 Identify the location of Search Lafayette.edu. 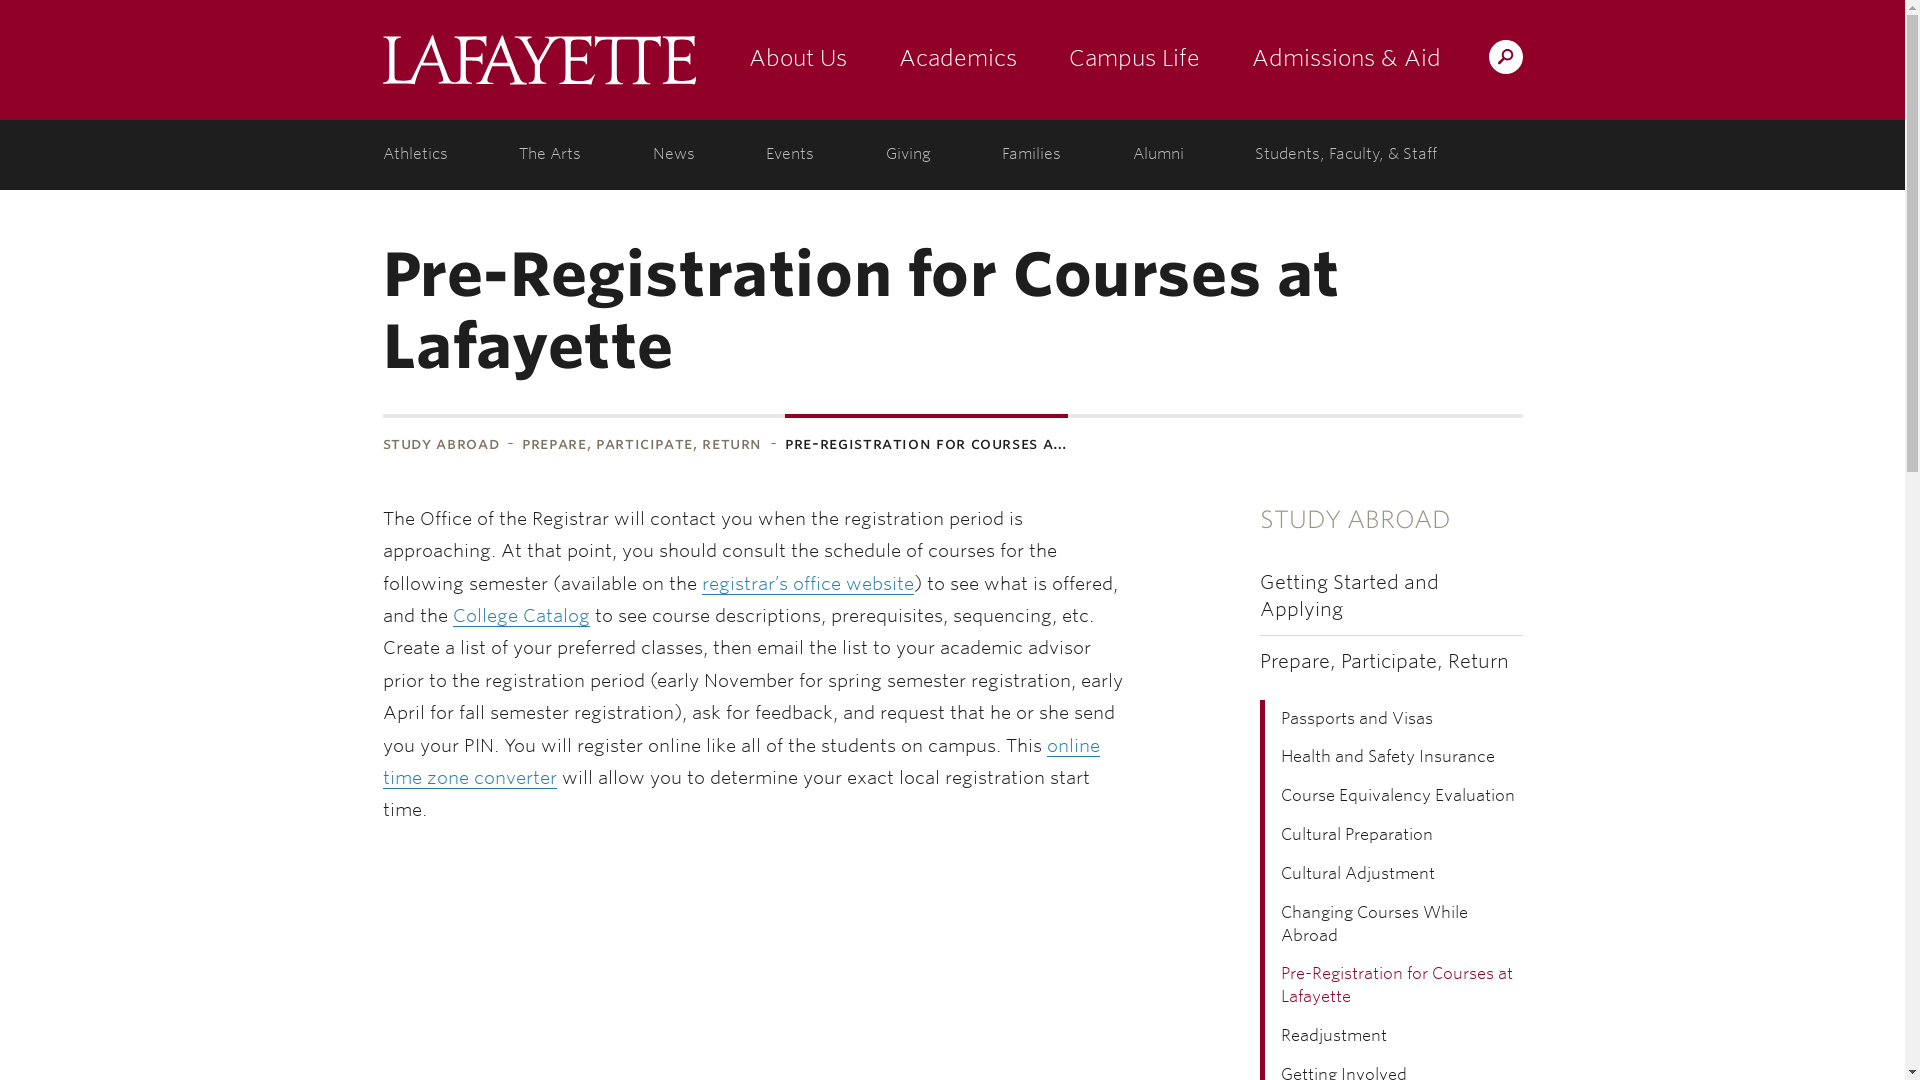
(1505, 56).